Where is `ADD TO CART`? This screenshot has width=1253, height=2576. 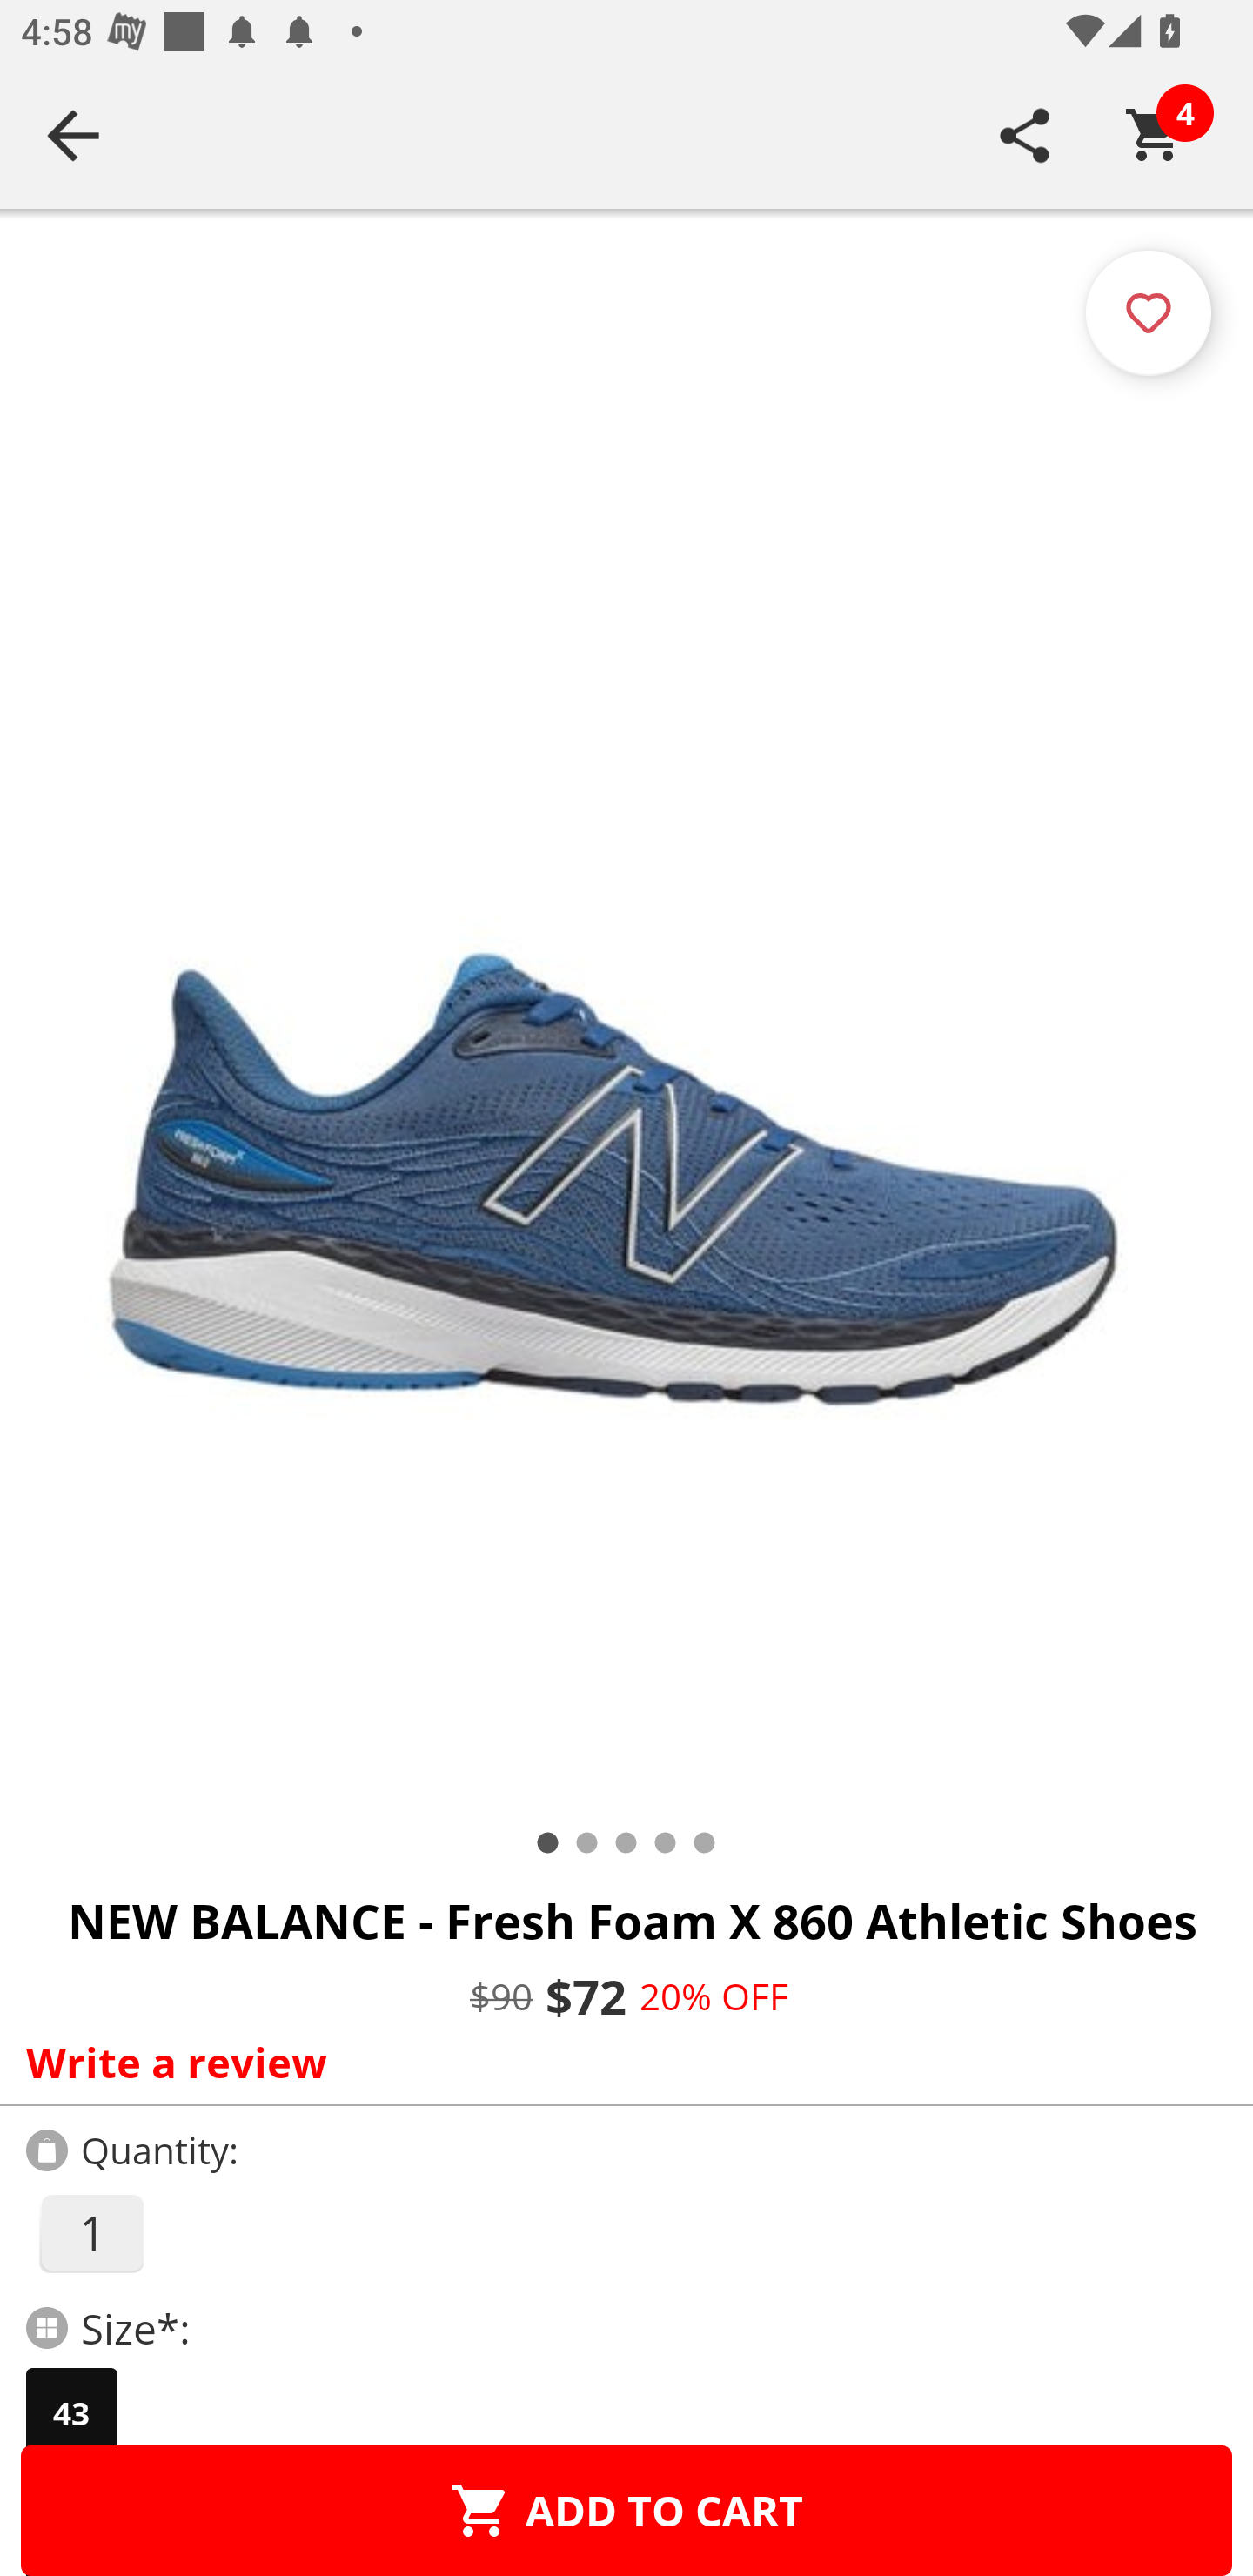
ADD TO CART is located at coordinates (626, 2510).